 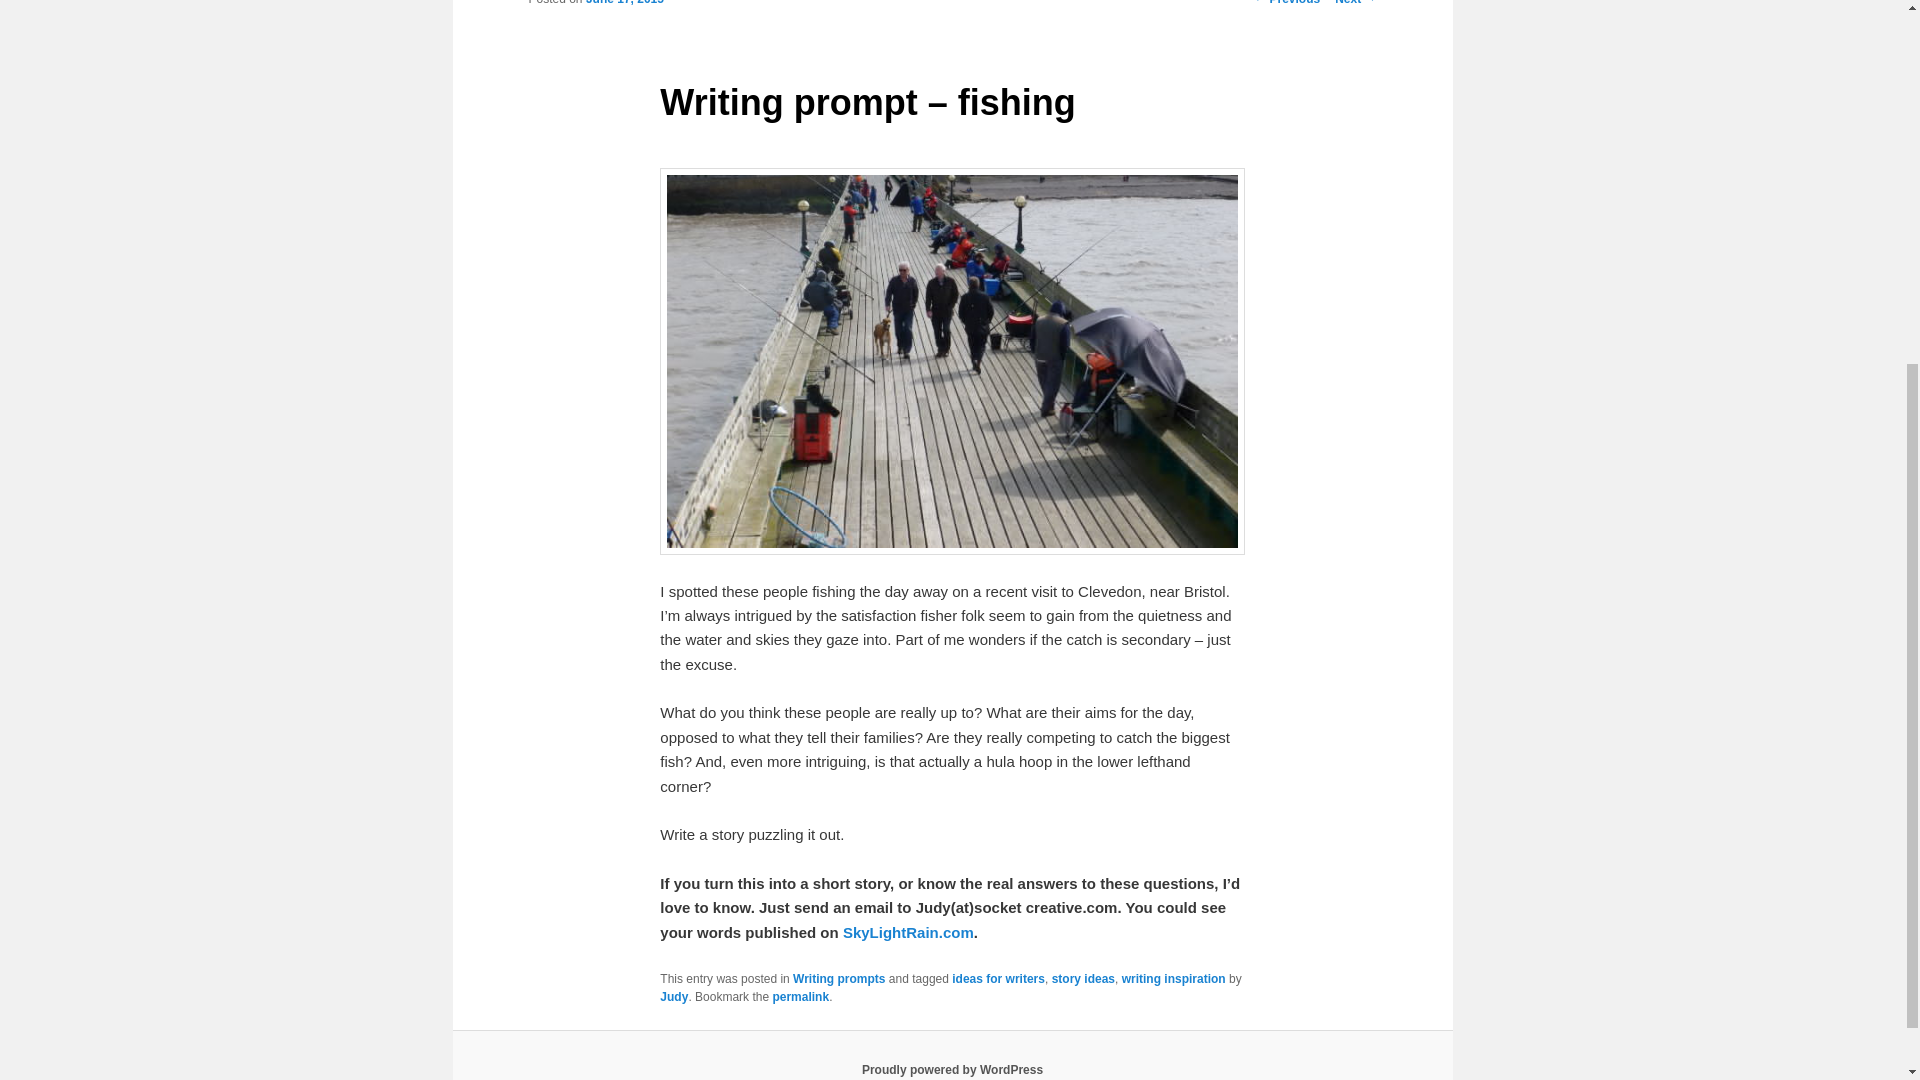 I want to click on Semantic Personal Publishing Platform, so click(x=952, y=1069).